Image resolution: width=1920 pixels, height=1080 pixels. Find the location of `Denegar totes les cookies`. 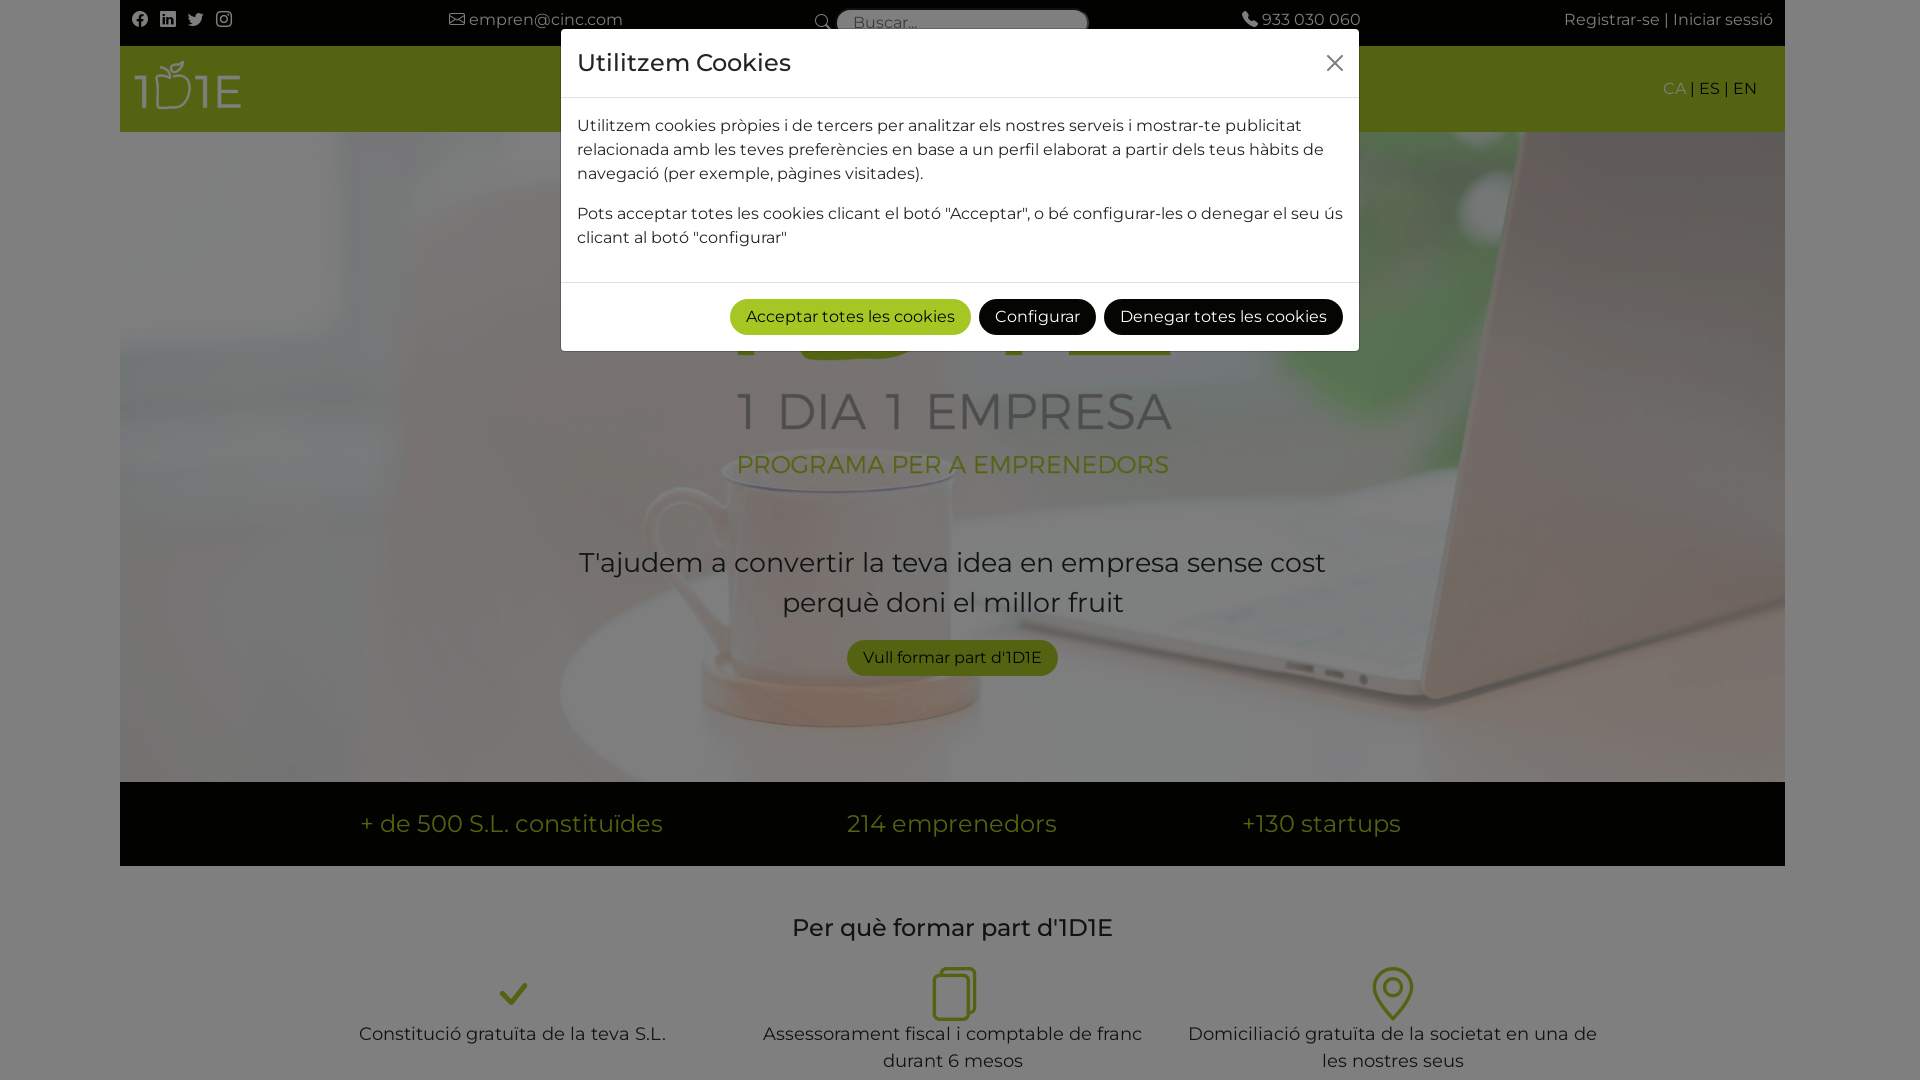

Denegar totes les cookies is located at coordinates (1224, 317).